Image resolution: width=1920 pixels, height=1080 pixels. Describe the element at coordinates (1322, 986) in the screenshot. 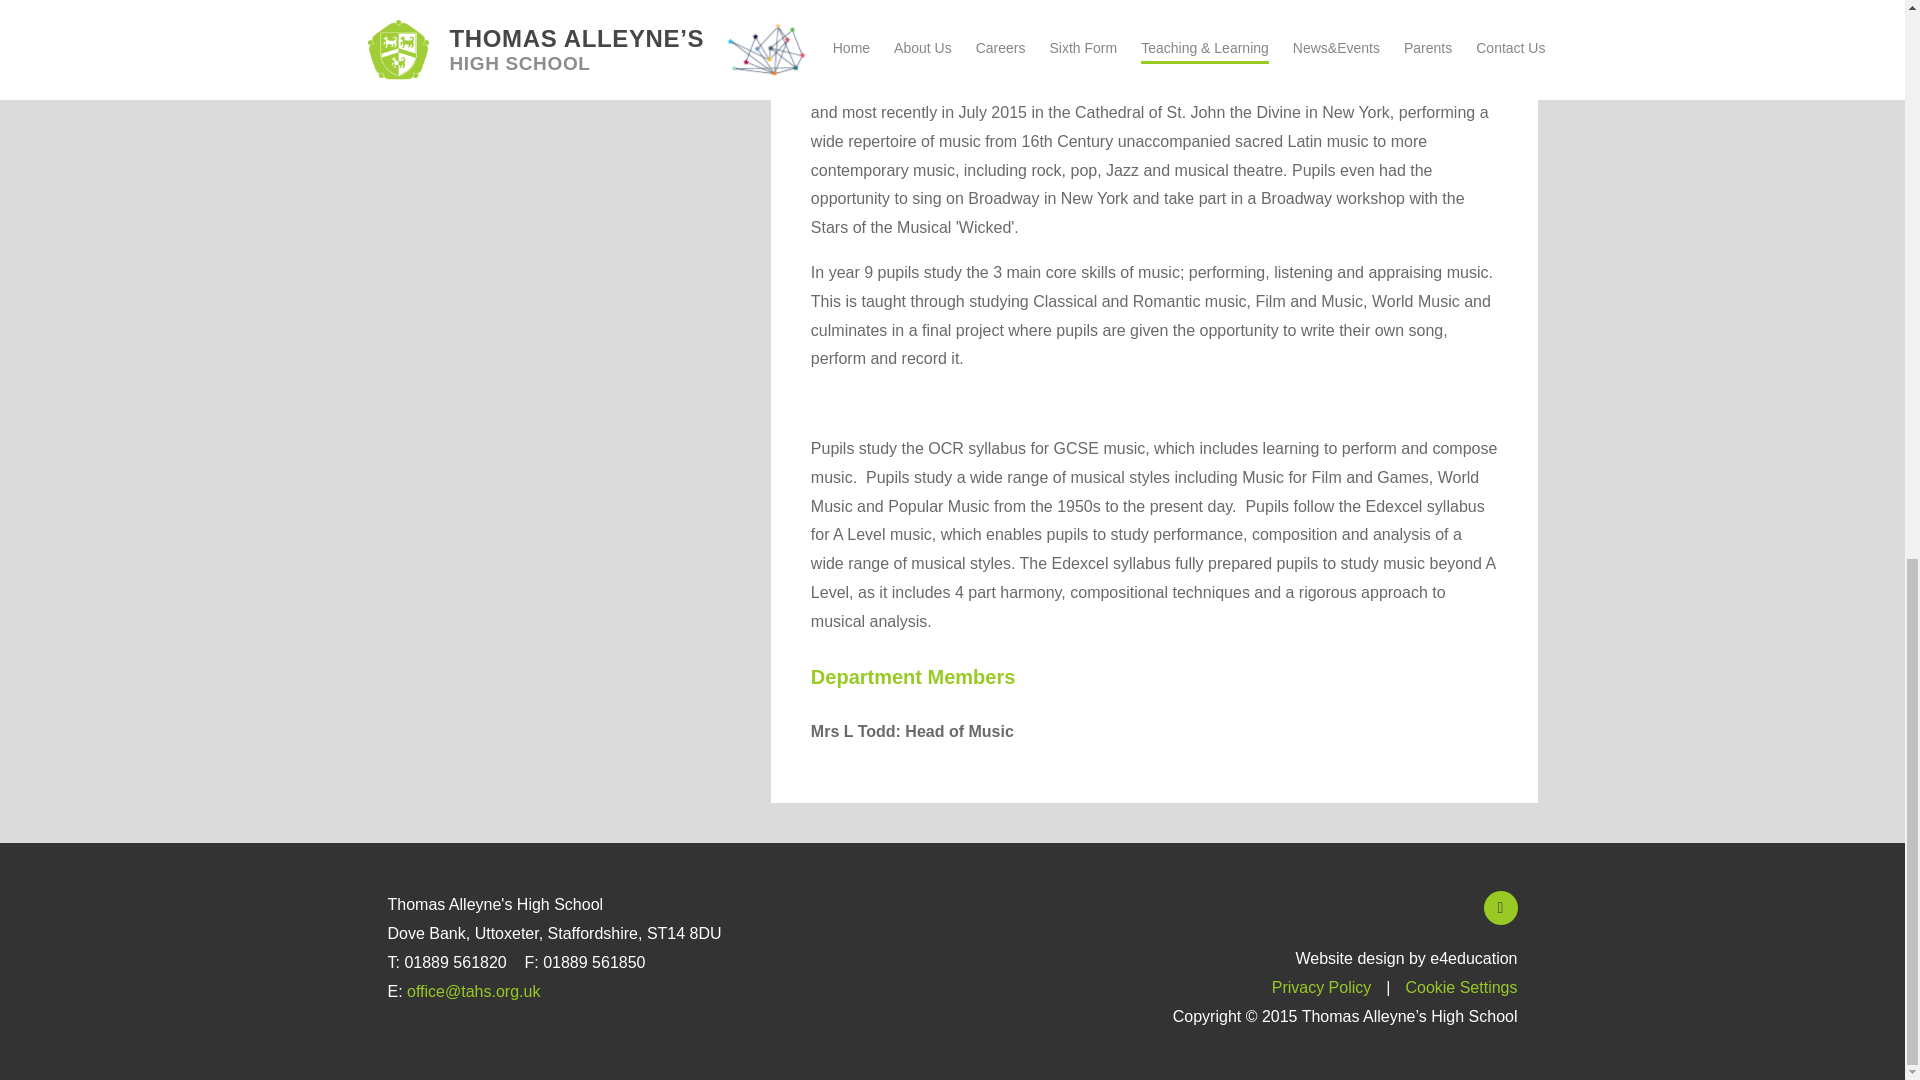

I see `Privacy Policy` at that location.